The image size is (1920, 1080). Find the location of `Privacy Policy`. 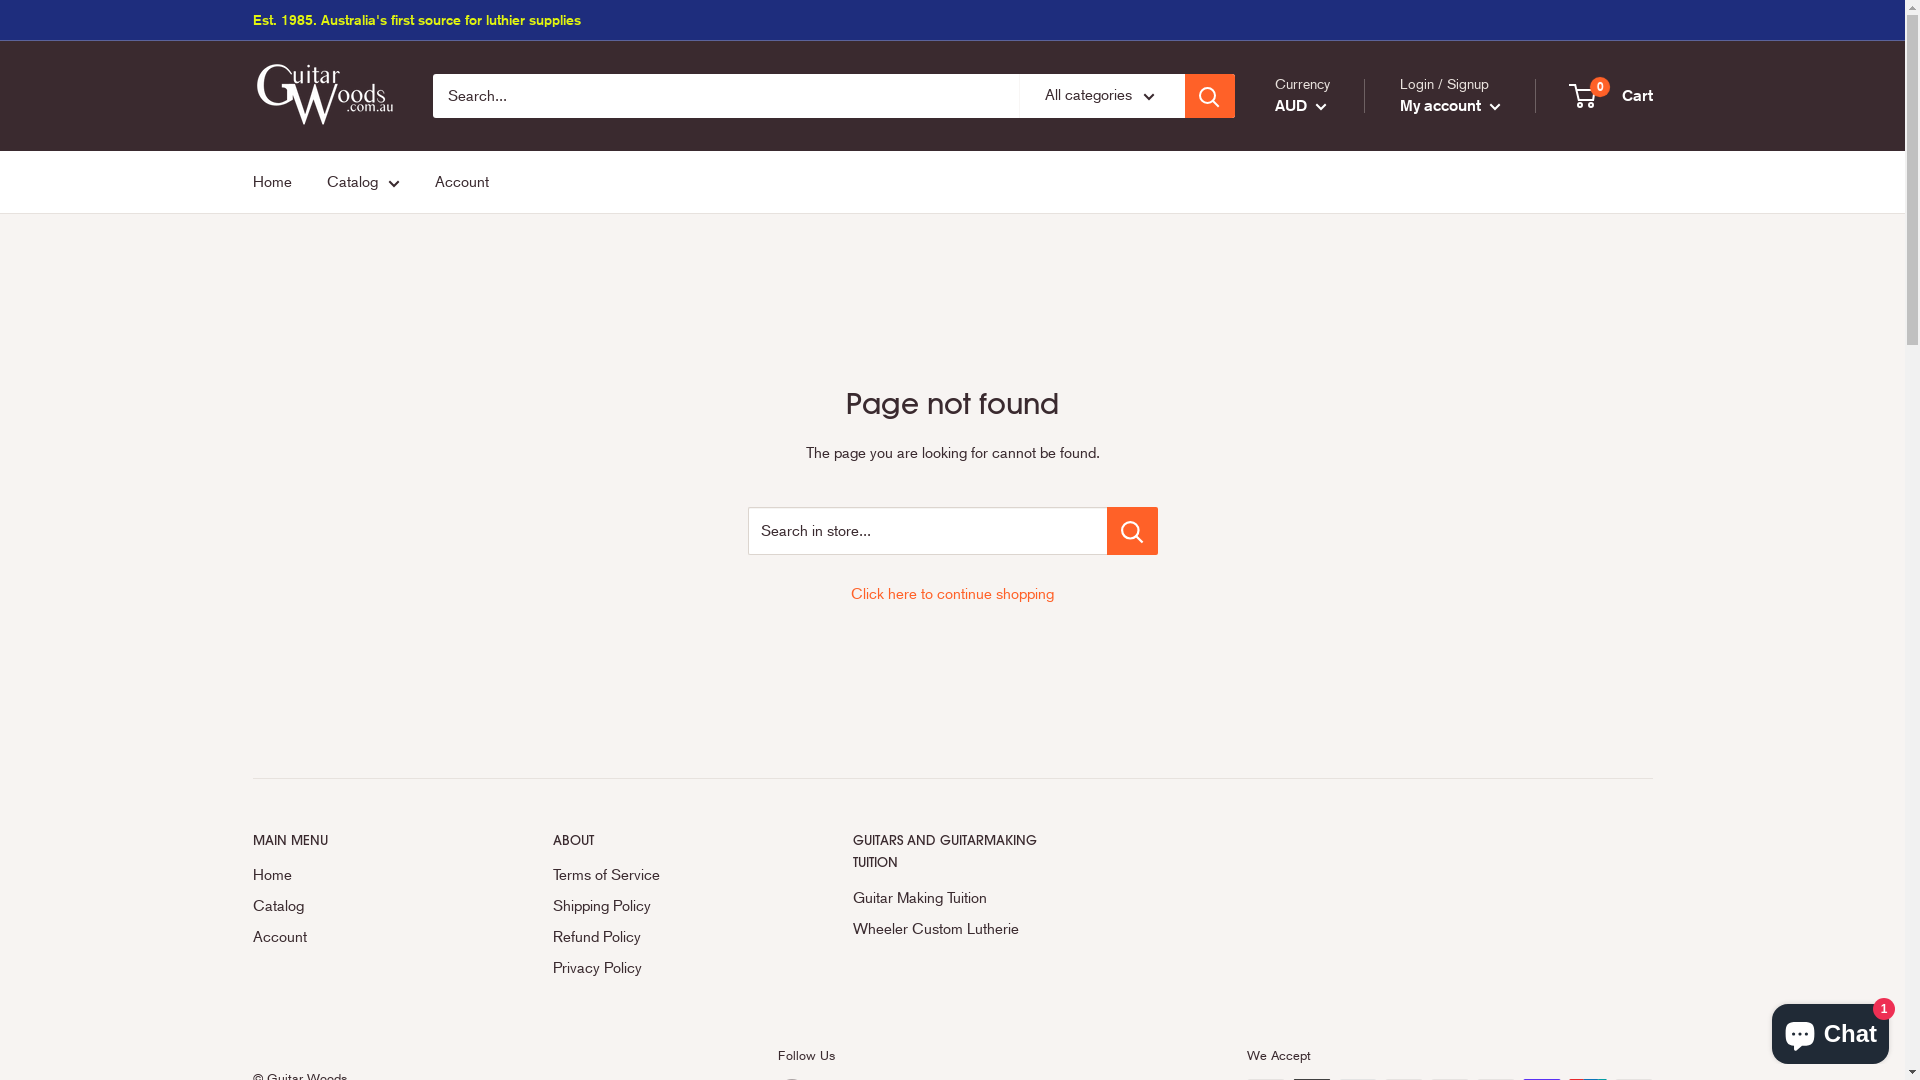

Privacy Policy is located at coordinates (667, 968).